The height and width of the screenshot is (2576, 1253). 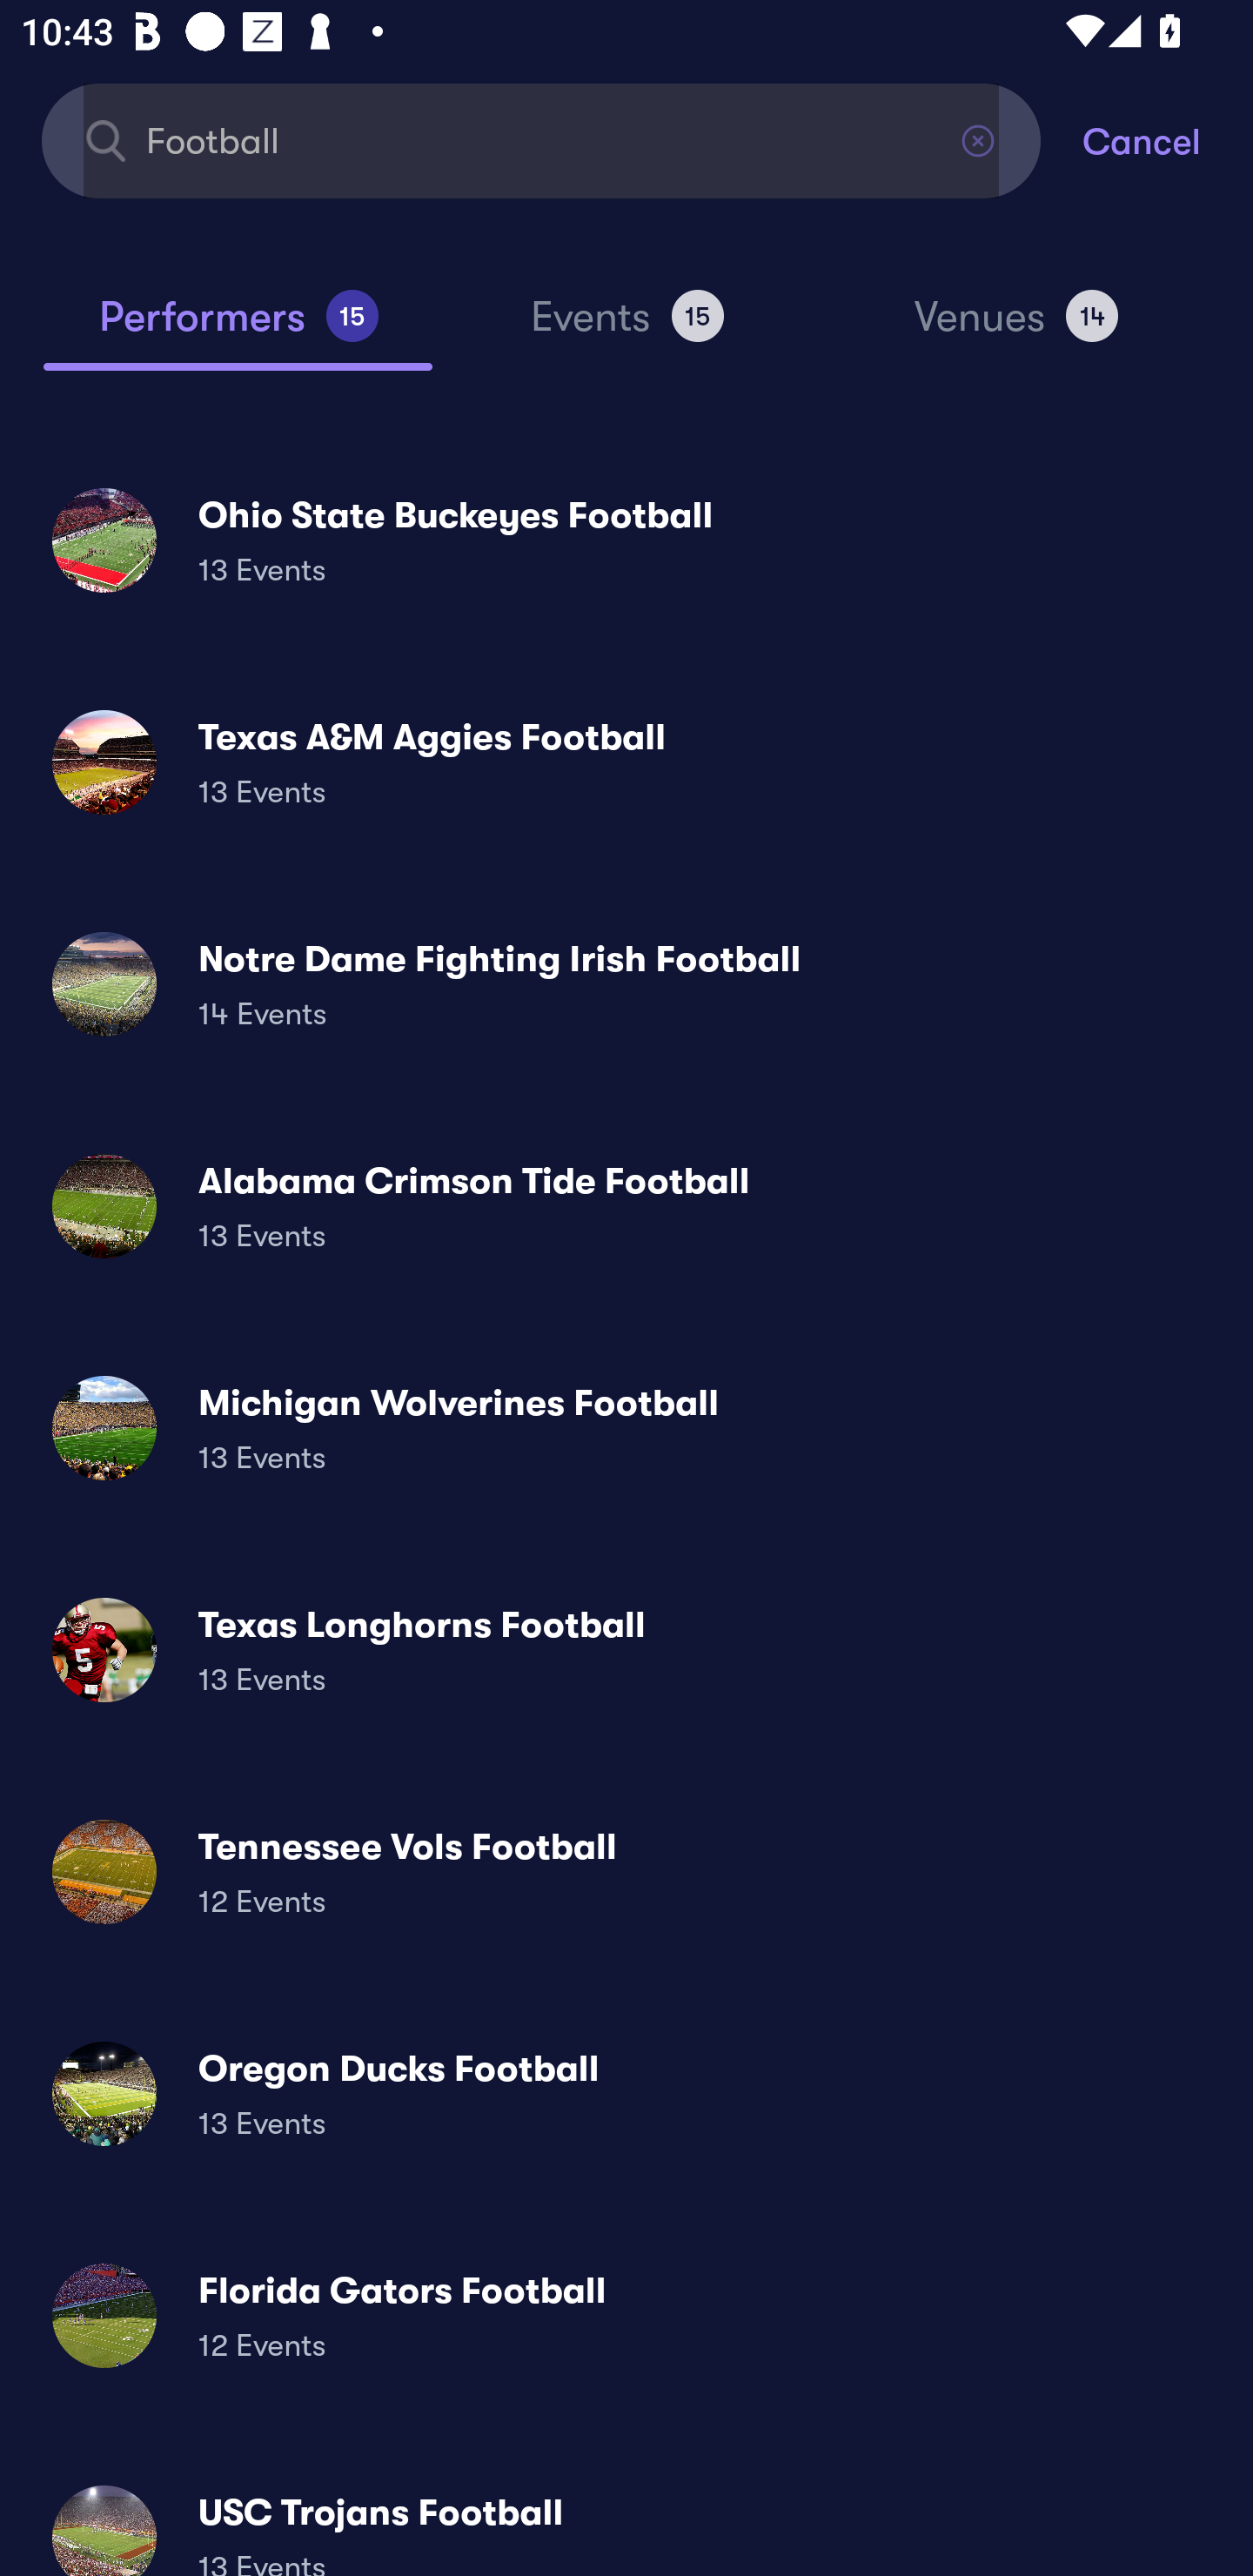 What do you see at coordinates (626, 2315) in the screenshot?
I see `Florida Gators Football 12 Events` at bounding box center [626, 2315].